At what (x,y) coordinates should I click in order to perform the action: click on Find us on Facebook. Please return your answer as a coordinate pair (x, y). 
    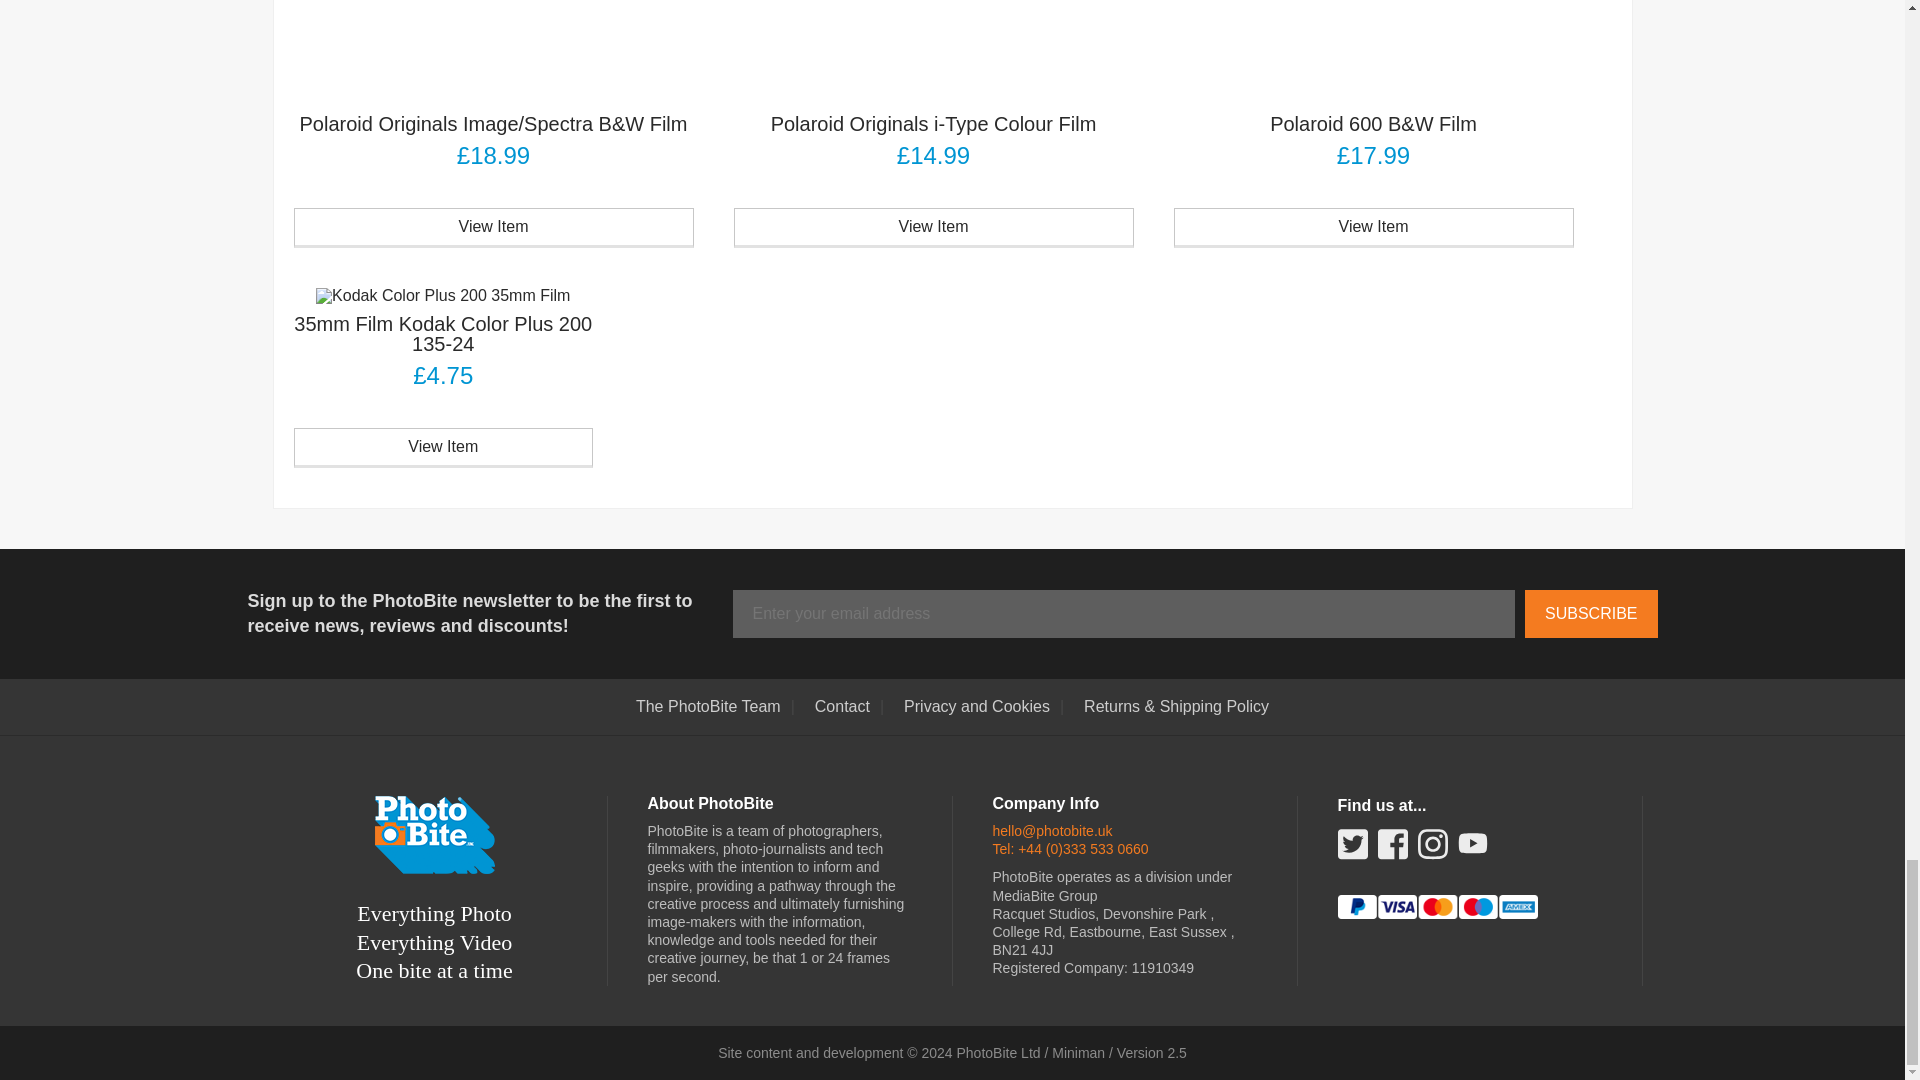
    Looking at the image, I should click on (1392, 850).